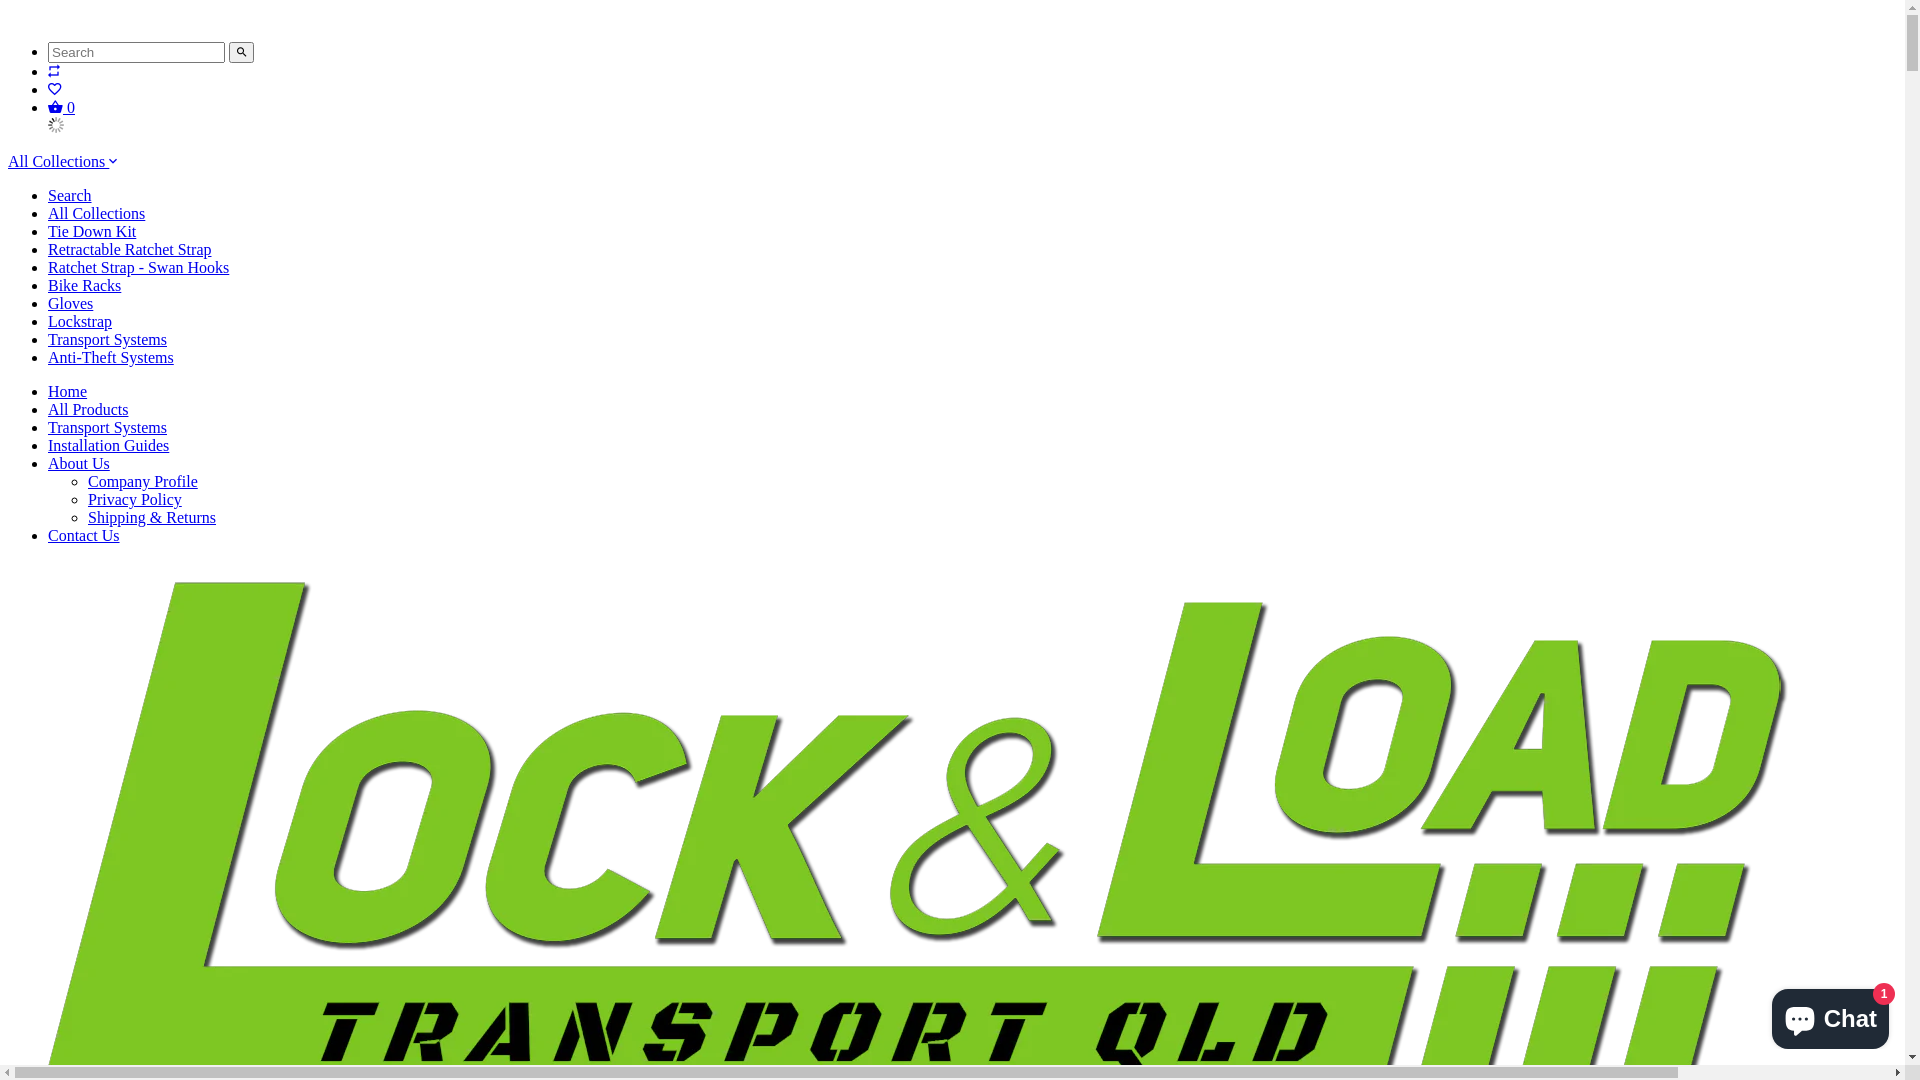 The width and height of the screenshot is (1920, 1080). I want to click on Transport Systems, so click(108, 428).